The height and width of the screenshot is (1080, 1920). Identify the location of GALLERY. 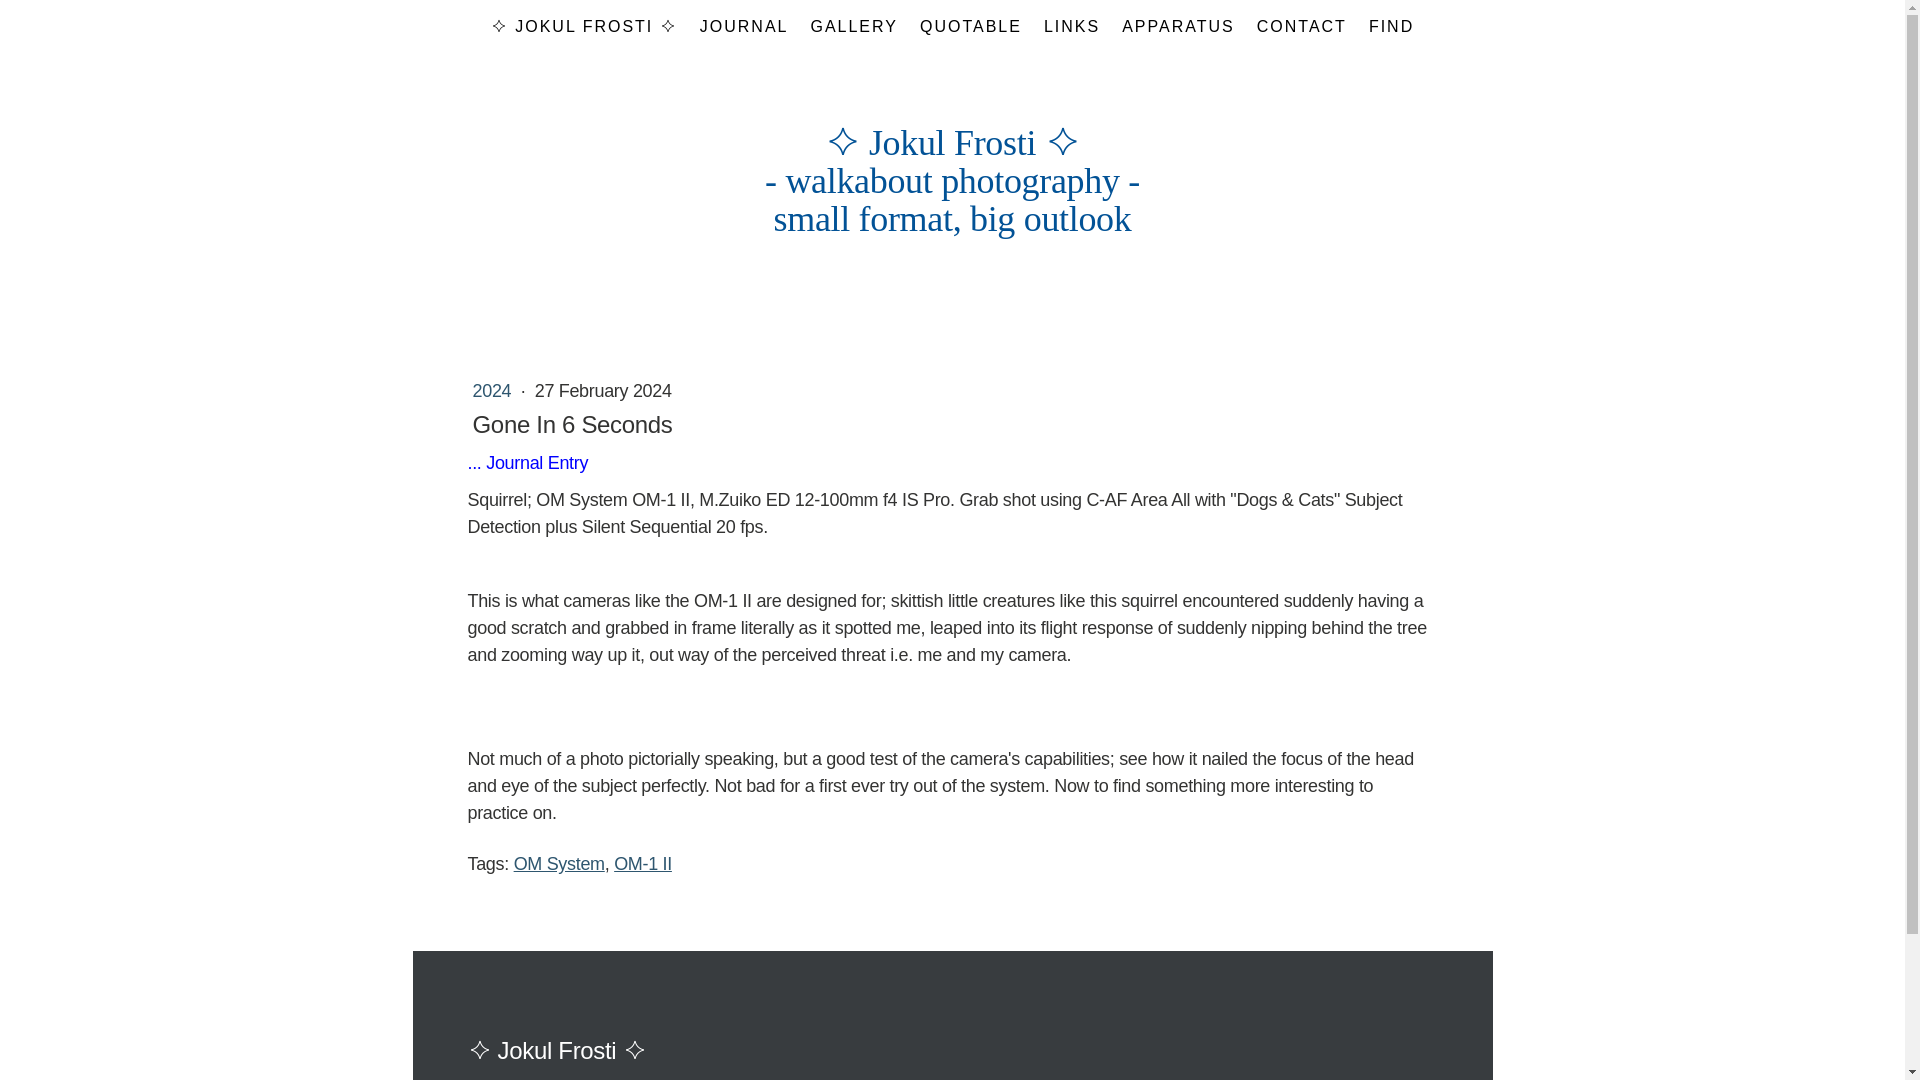
(853, 26).